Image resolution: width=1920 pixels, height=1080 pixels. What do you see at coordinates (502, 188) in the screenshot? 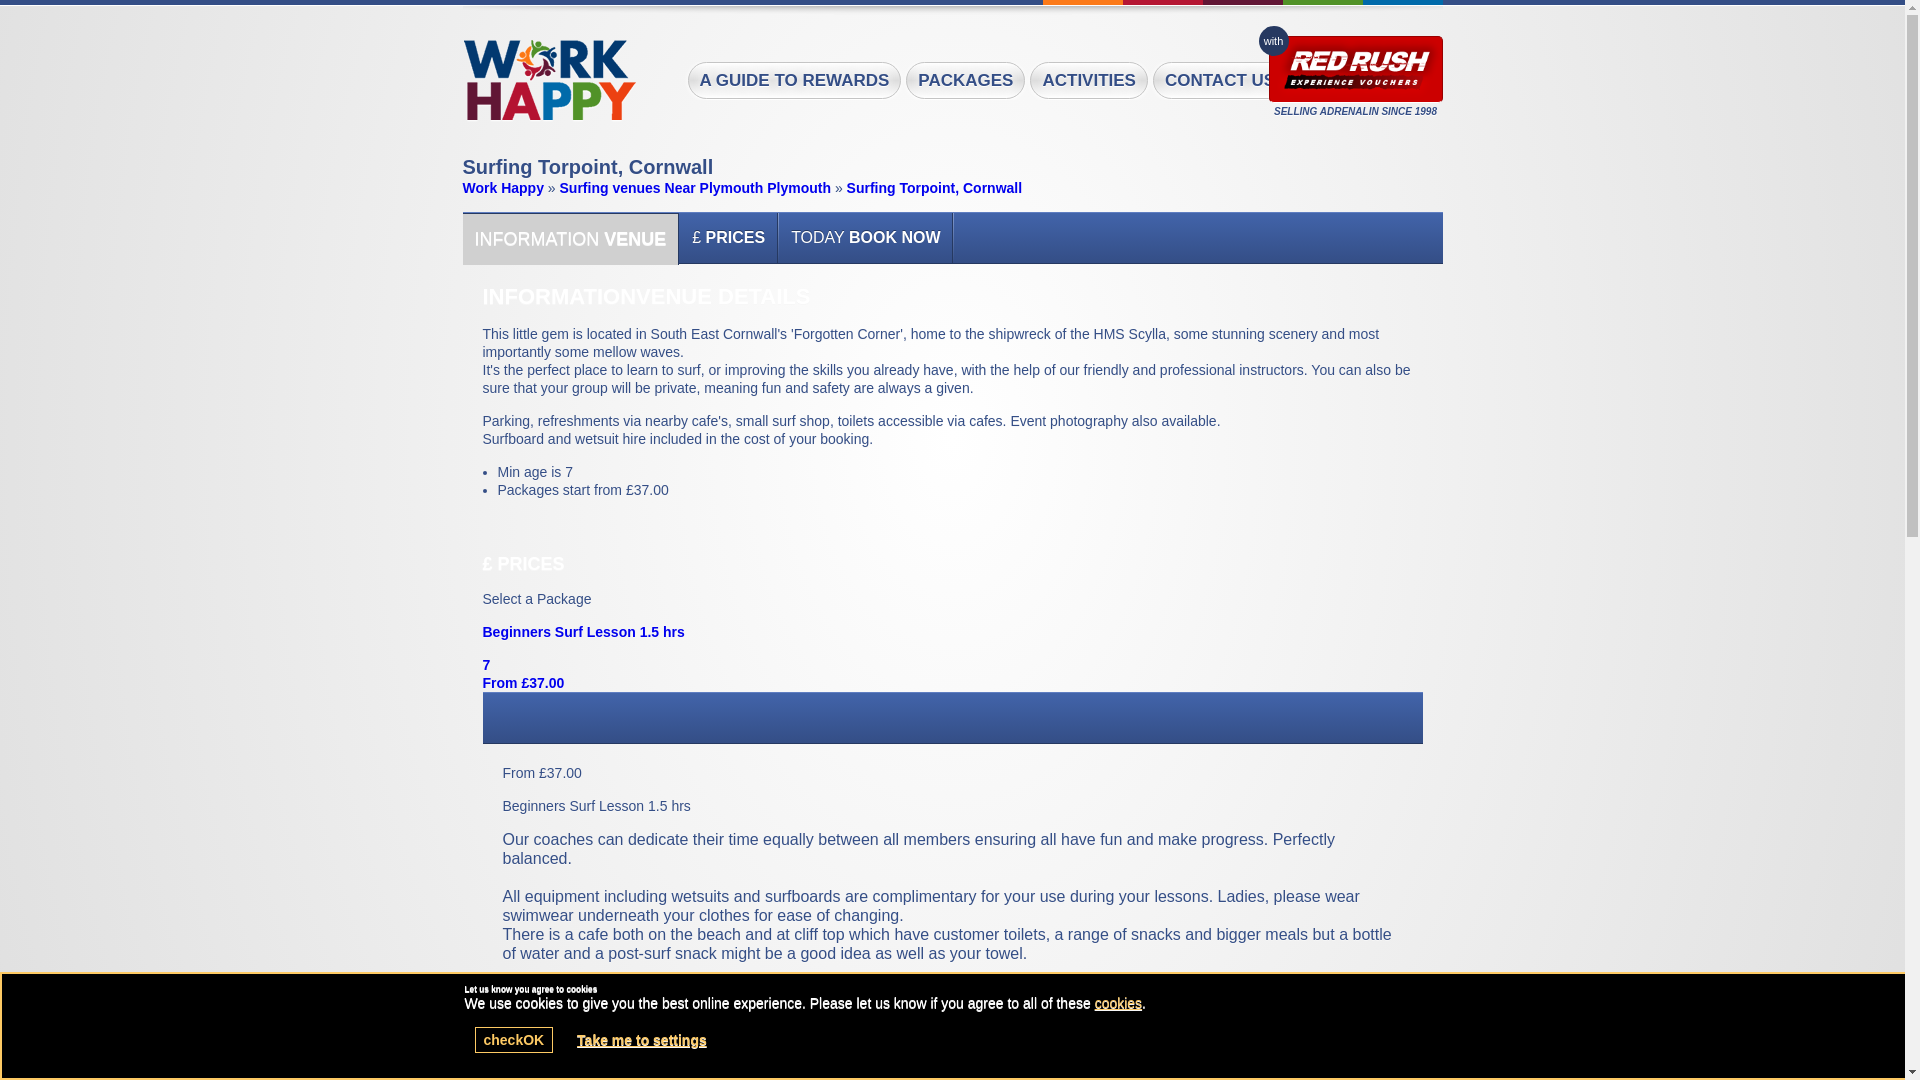
I see `Work Happy` at bounding box center [502, 188].